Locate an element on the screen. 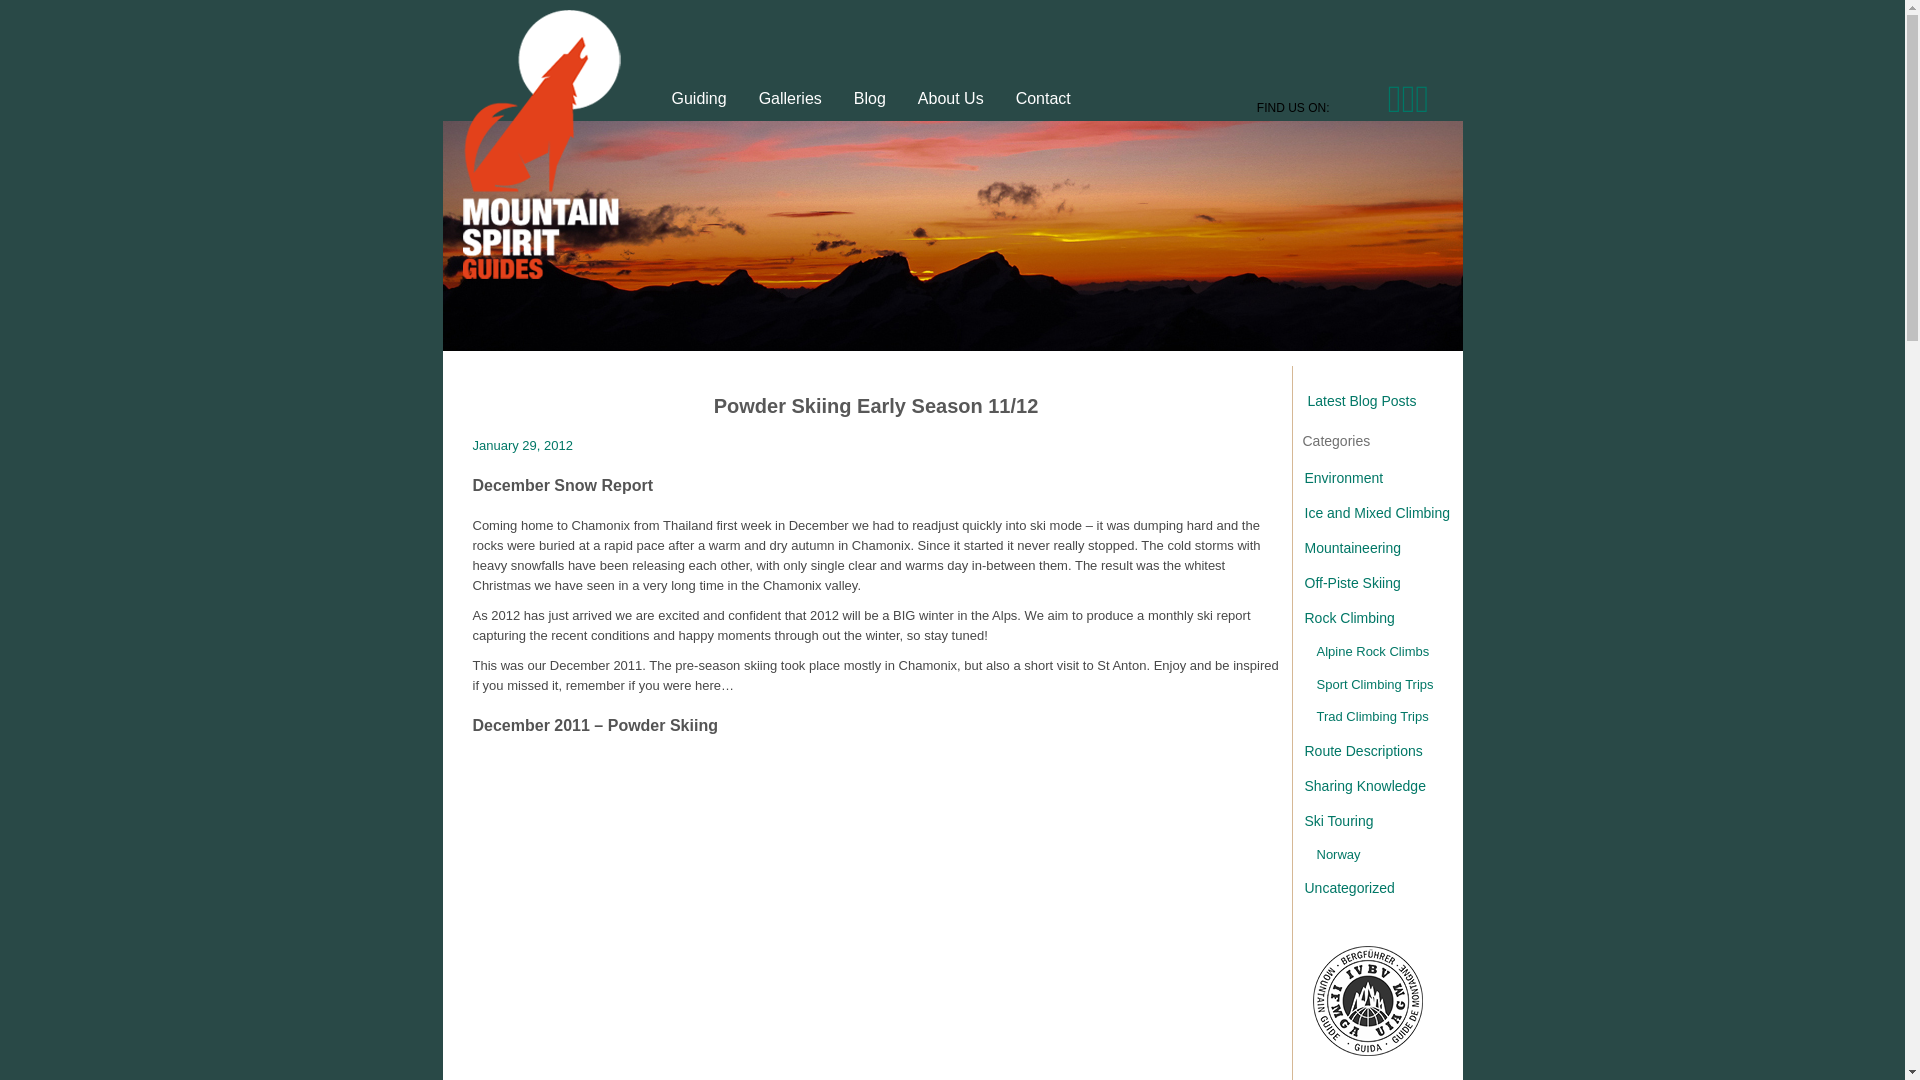  Galleries is located at coordinates (792, 96).